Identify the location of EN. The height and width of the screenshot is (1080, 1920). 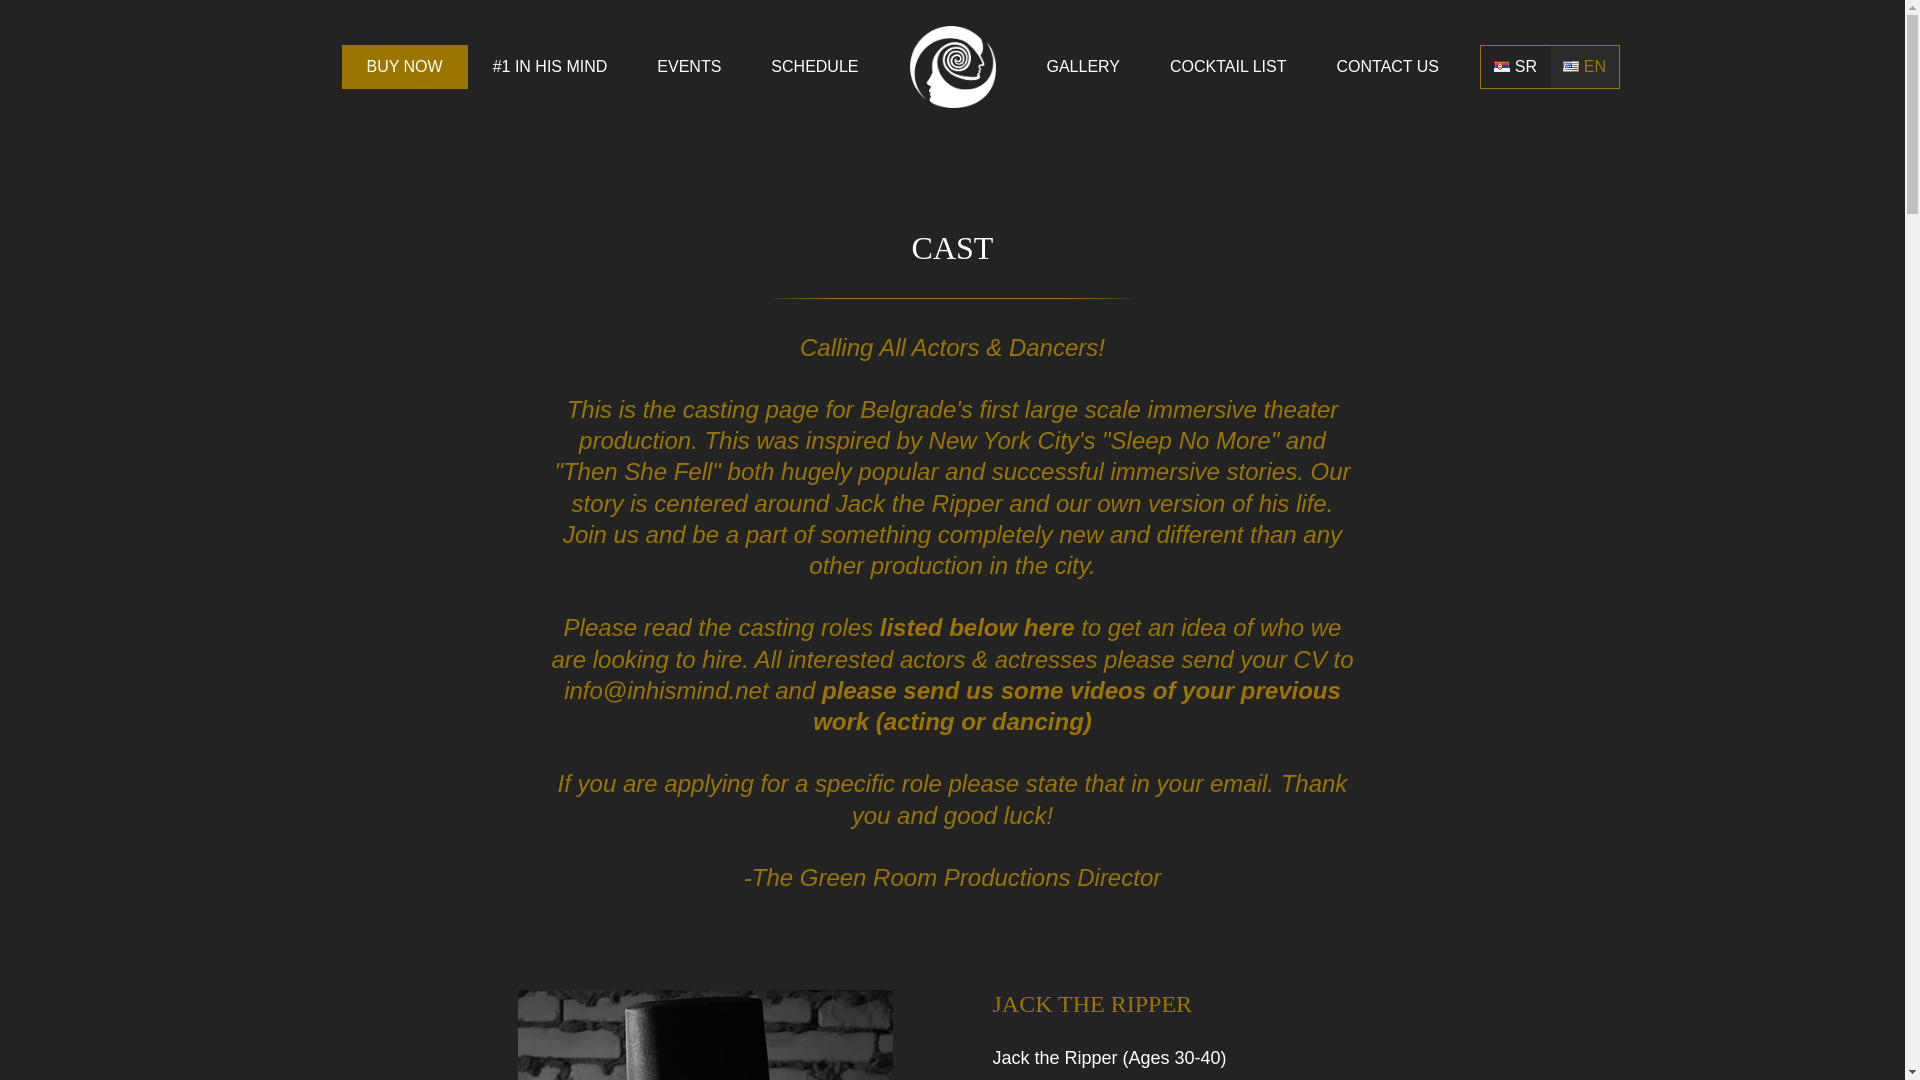
(1584, 66).